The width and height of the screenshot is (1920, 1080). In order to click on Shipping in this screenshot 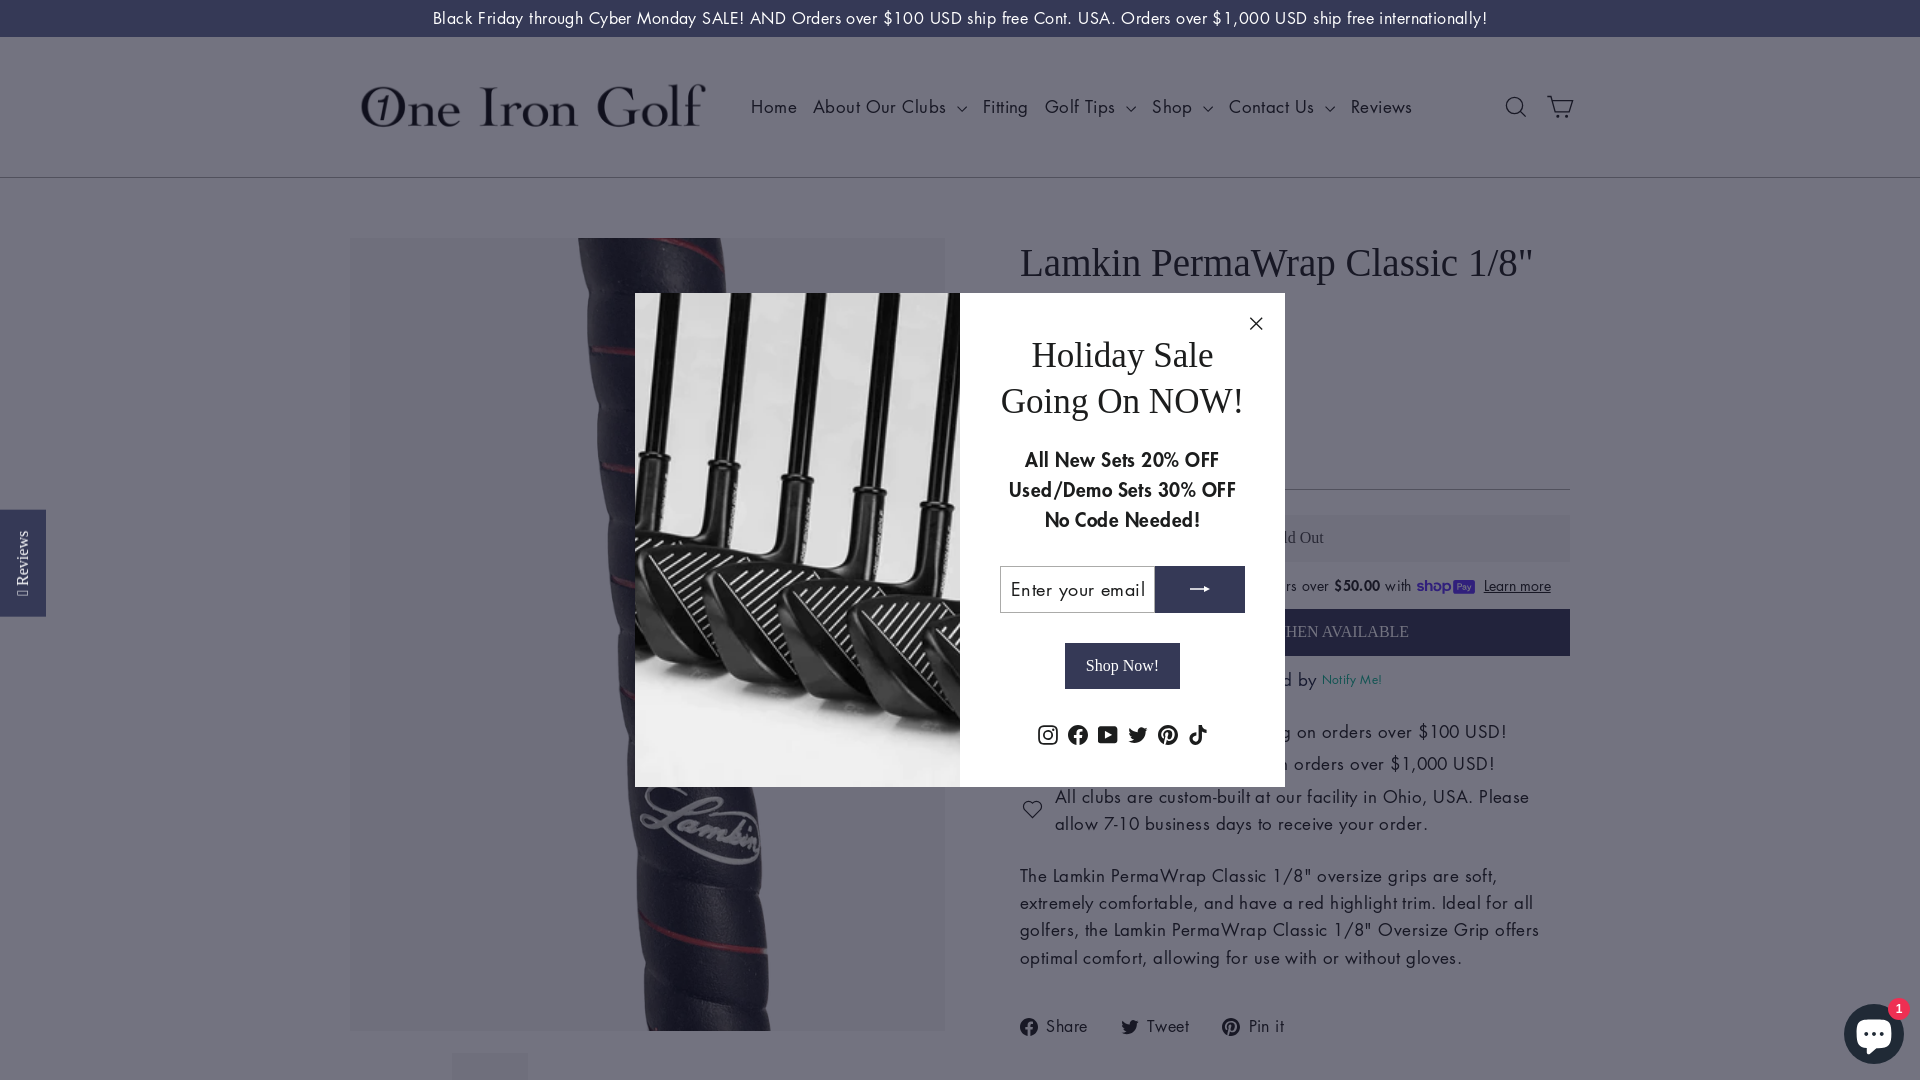, I will do `click(1048, 453)`.